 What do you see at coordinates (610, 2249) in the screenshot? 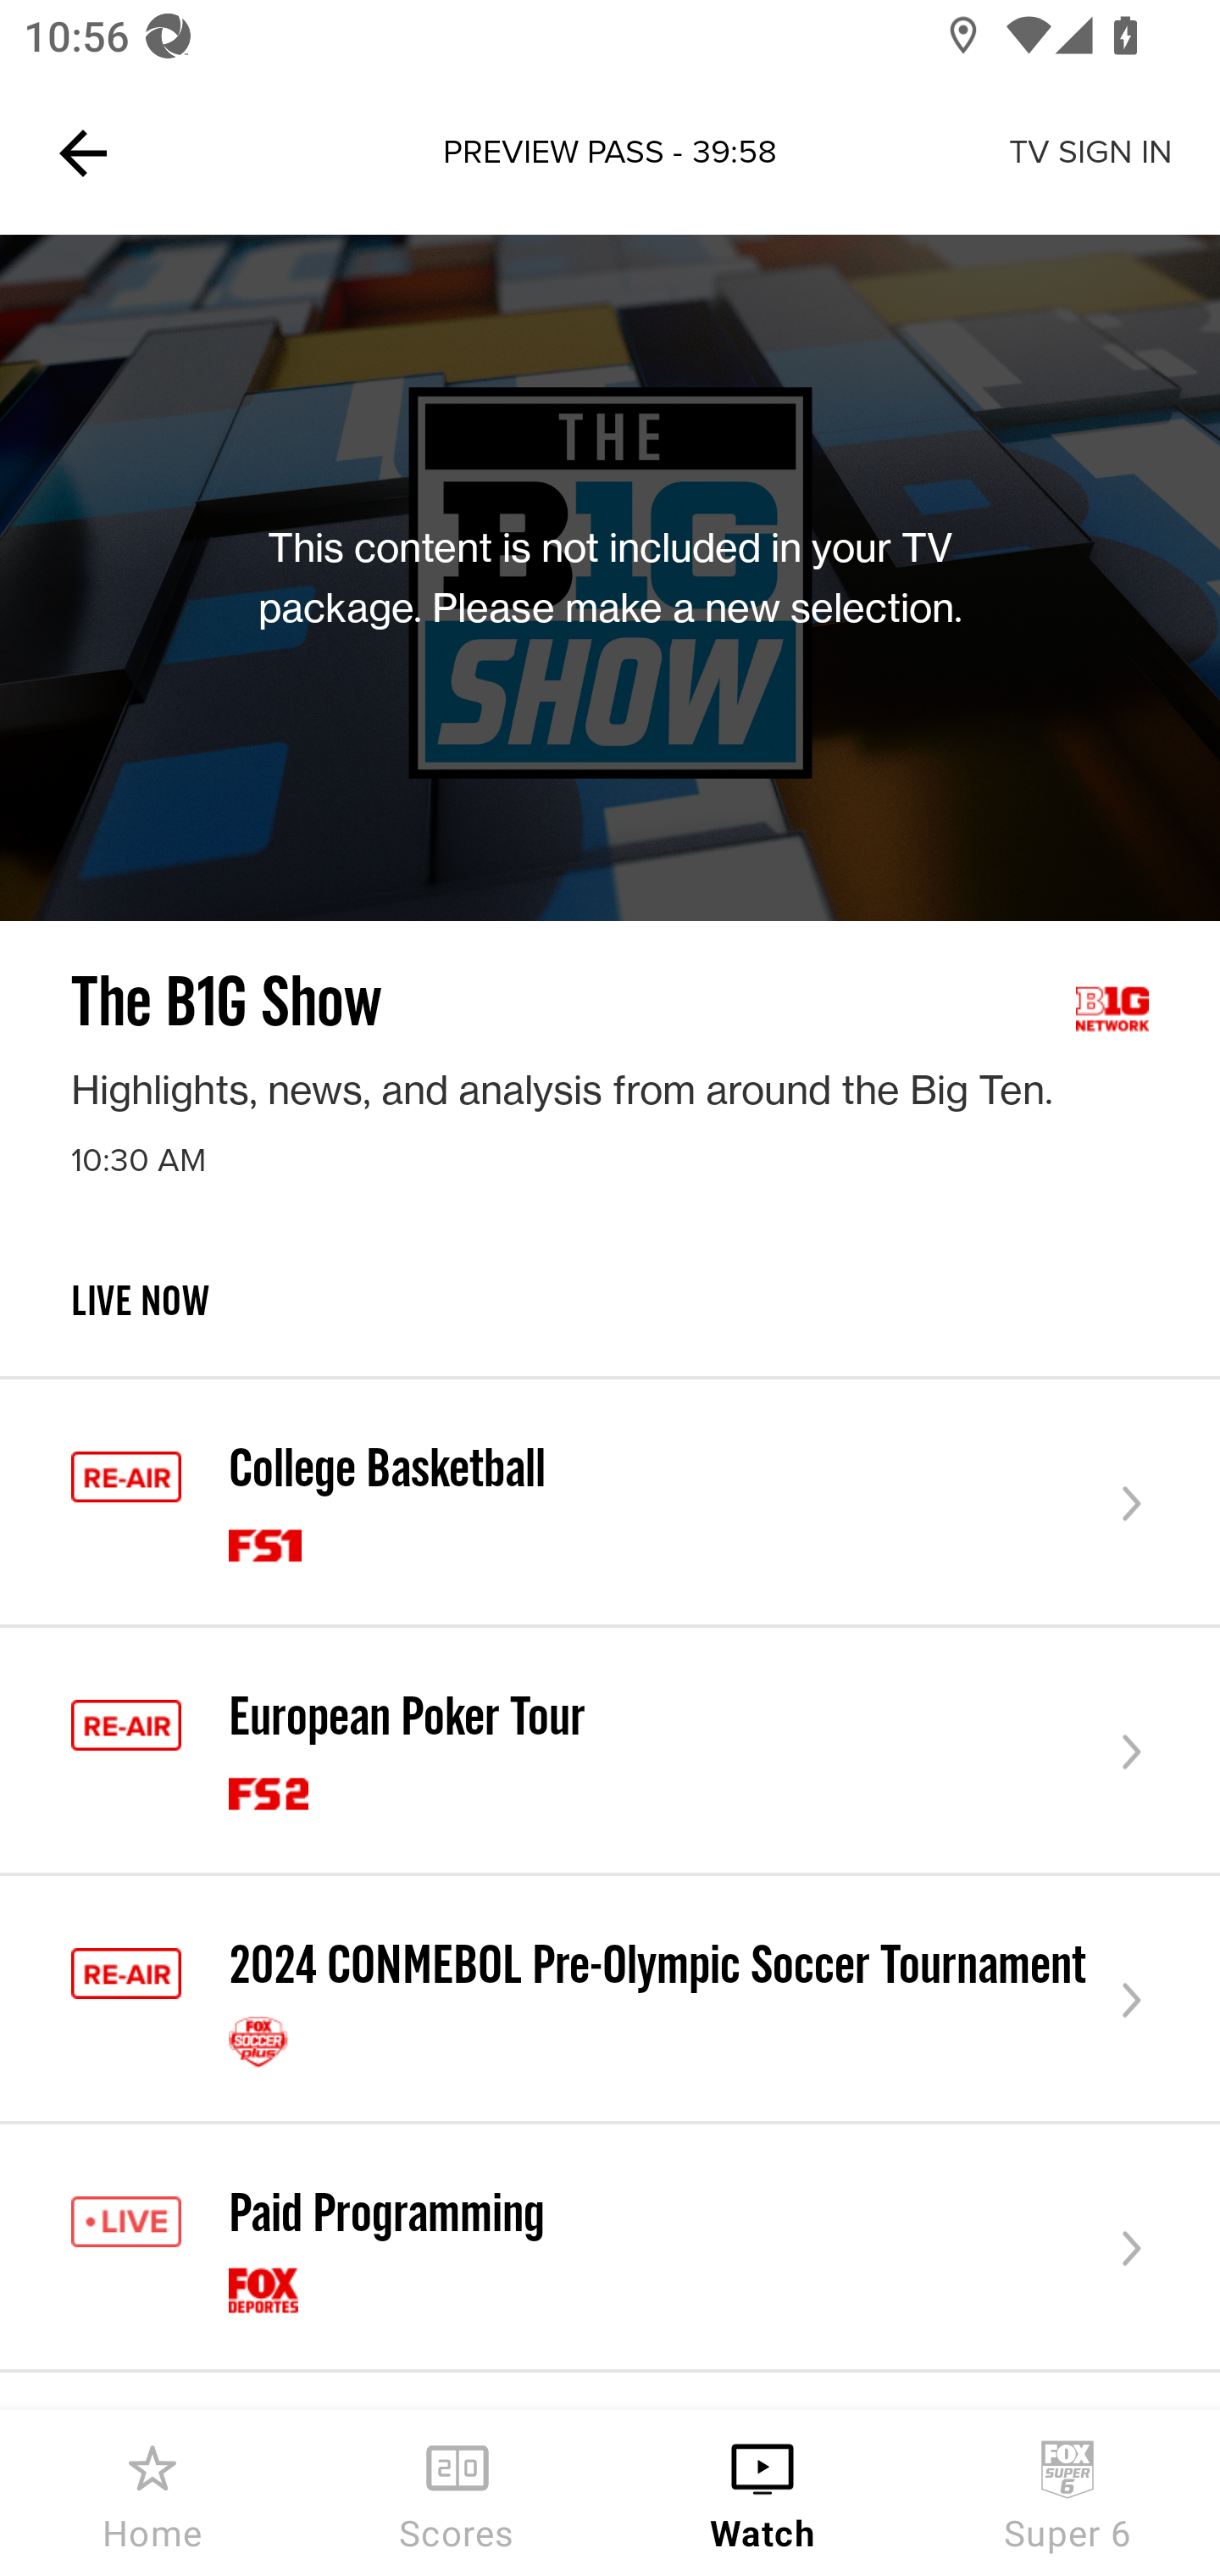
I see `Paid Programming` at bounding box center [610, 2249].